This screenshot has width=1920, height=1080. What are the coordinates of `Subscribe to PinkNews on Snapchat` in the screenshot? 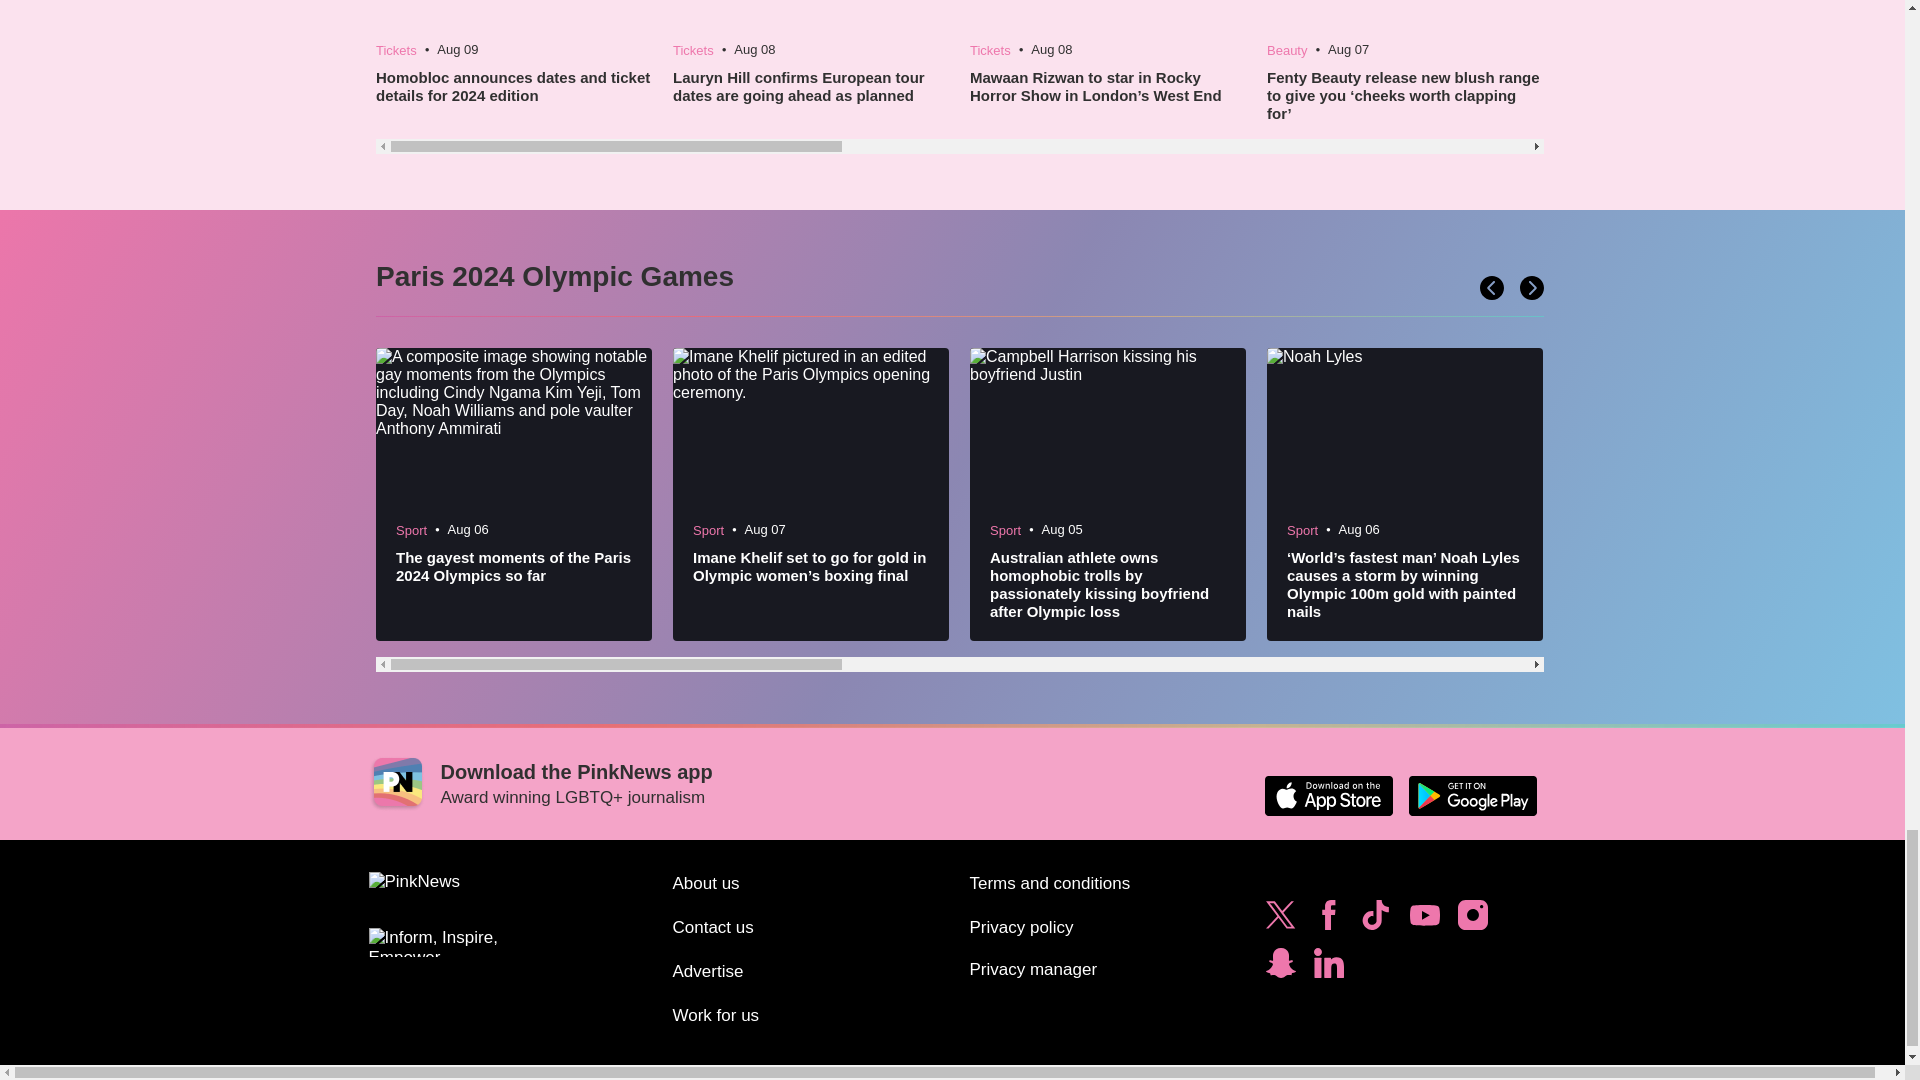 It's located at (1280, 968).